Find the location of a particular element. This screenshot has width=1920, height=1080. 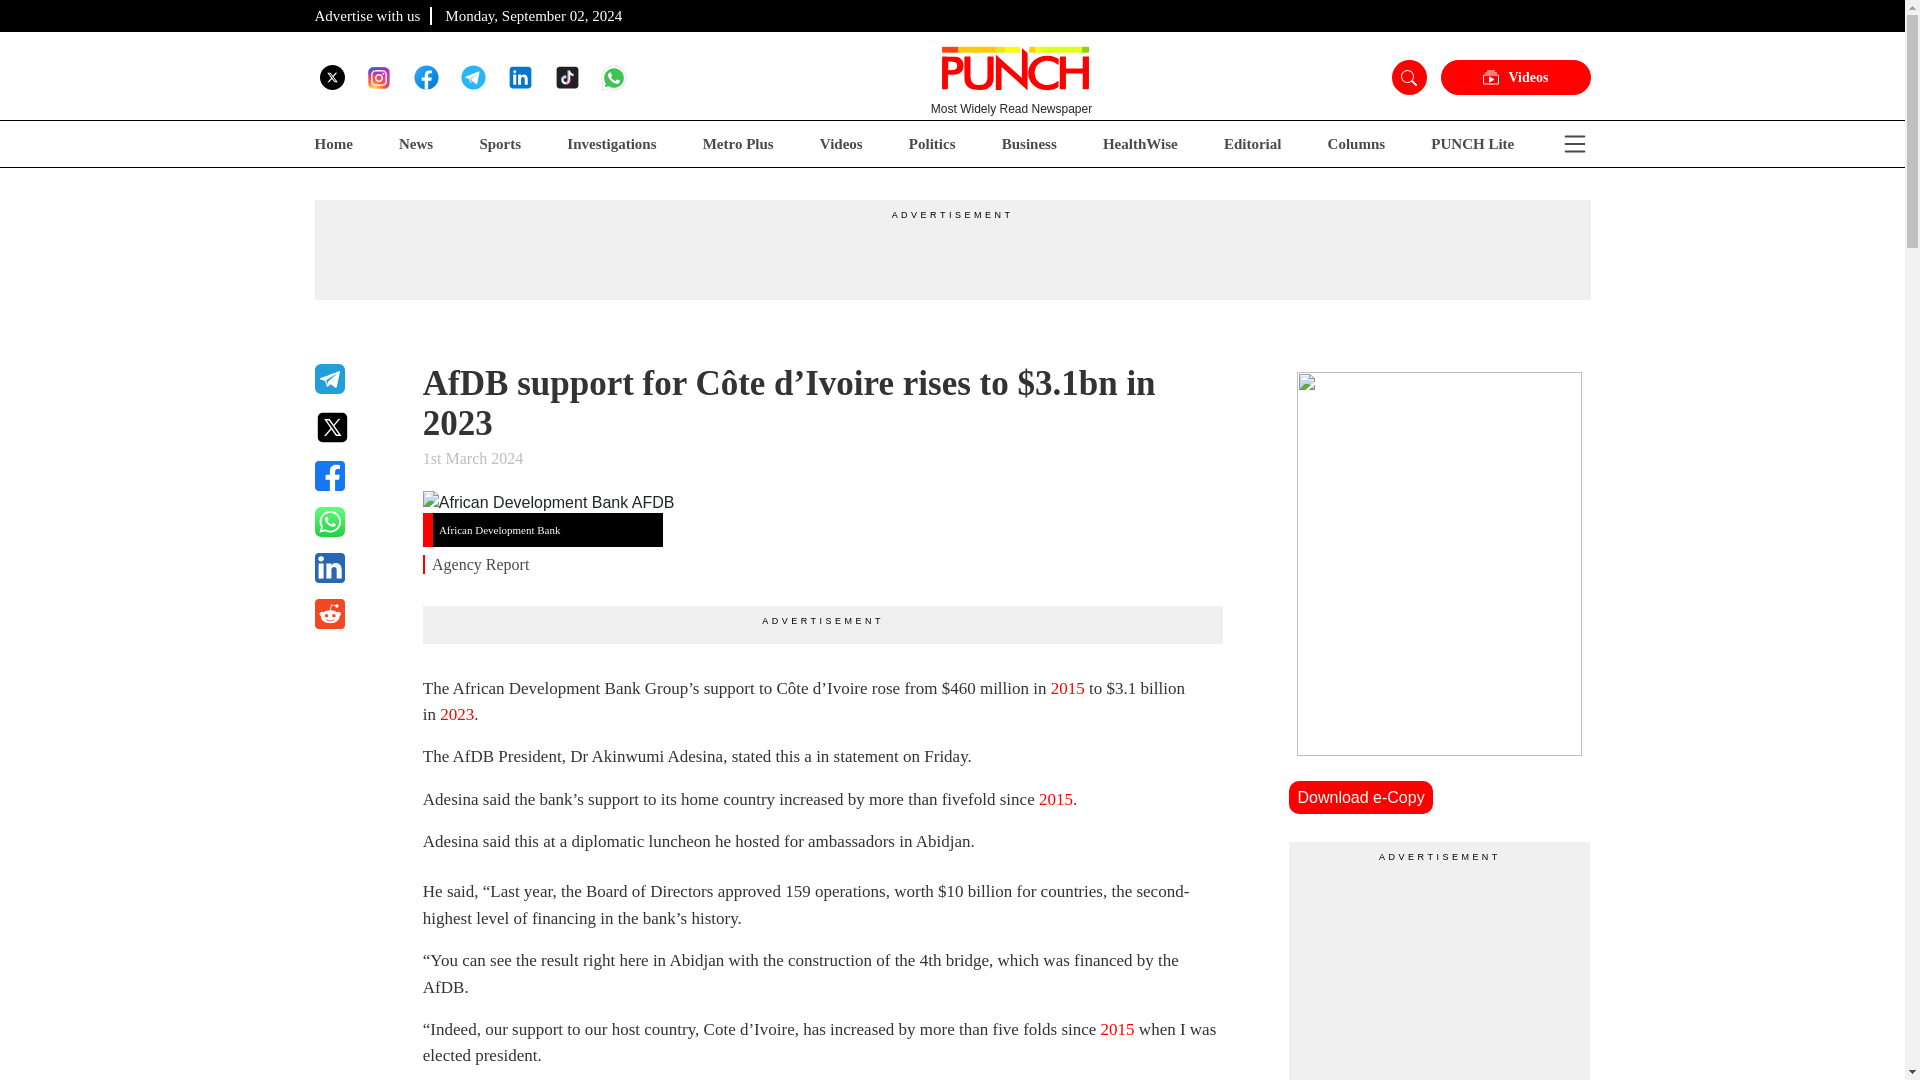

Follow Us on X is located at coordinates (332, 76).